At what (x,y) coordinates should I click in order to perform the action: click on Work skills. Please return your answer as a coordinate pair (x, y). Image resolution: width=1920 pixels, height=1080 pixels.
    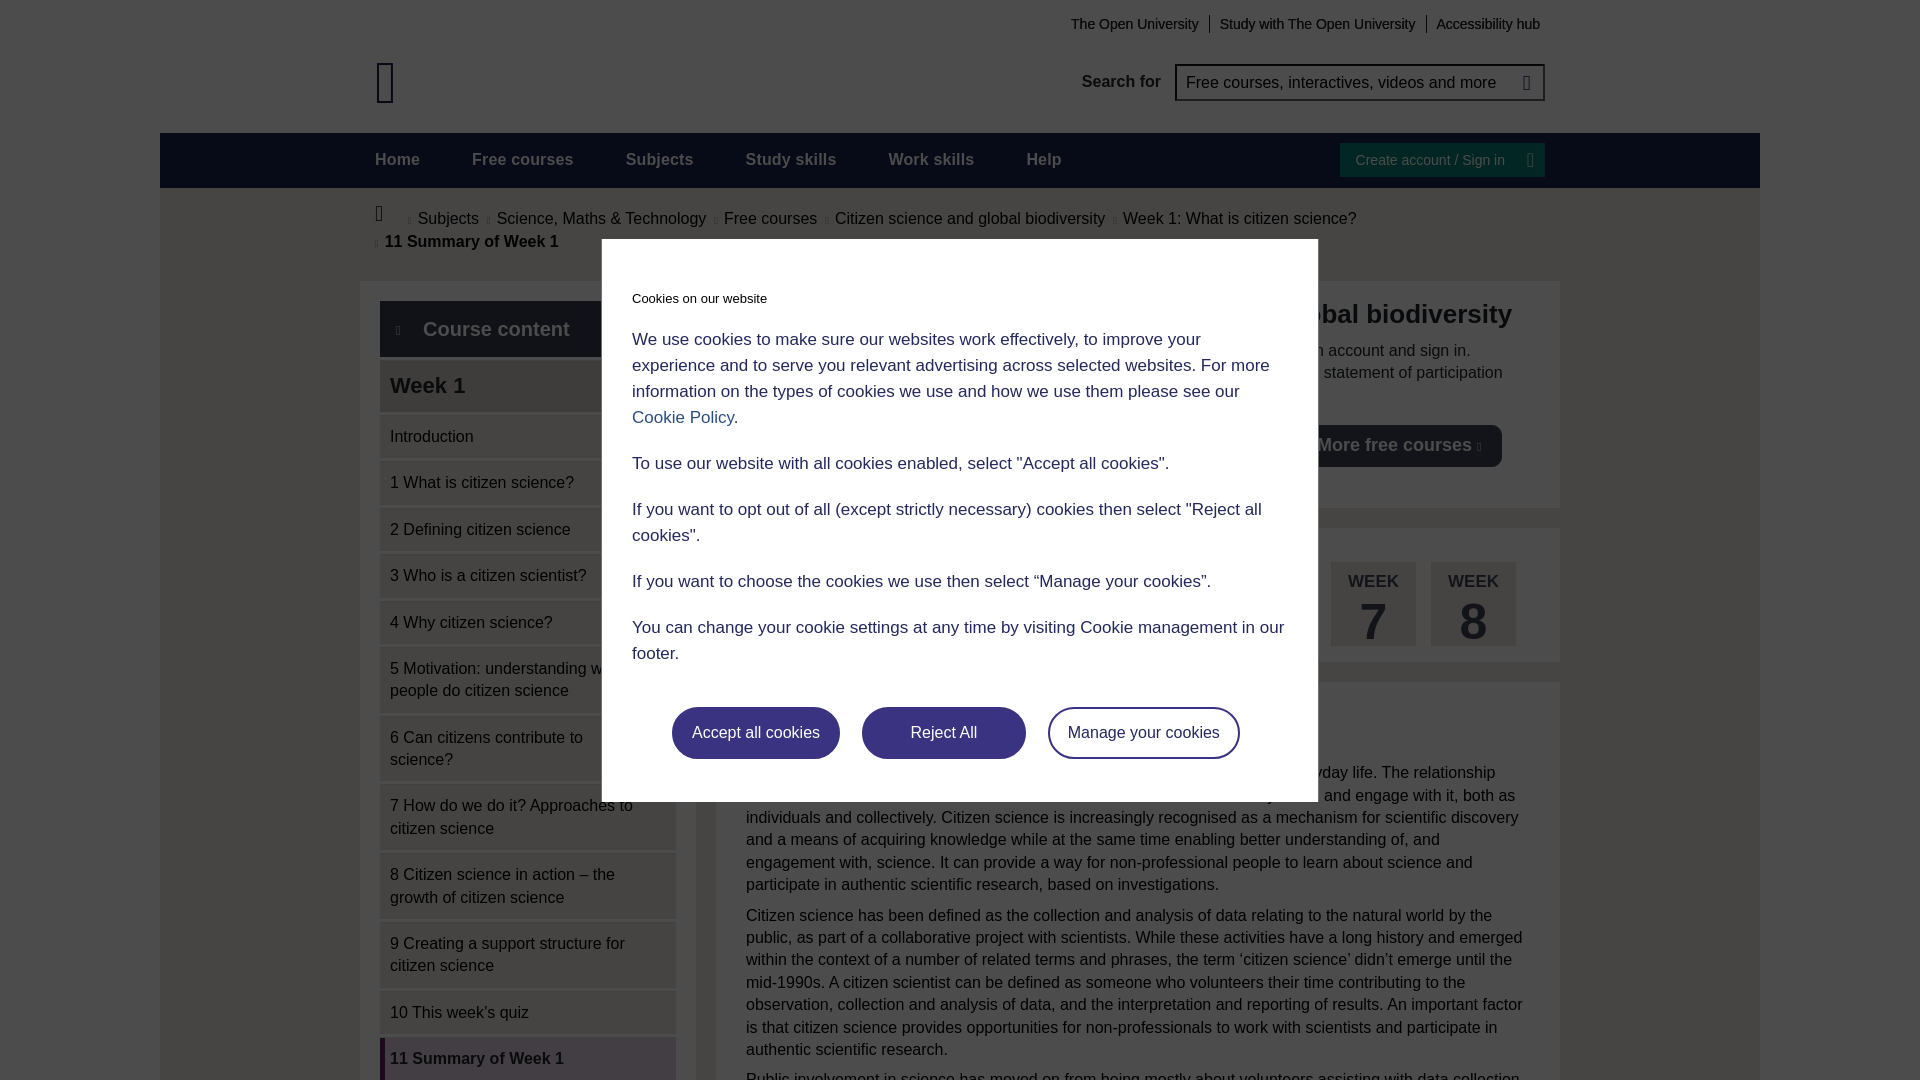
    Looking at the image, I should click on (930, 160).